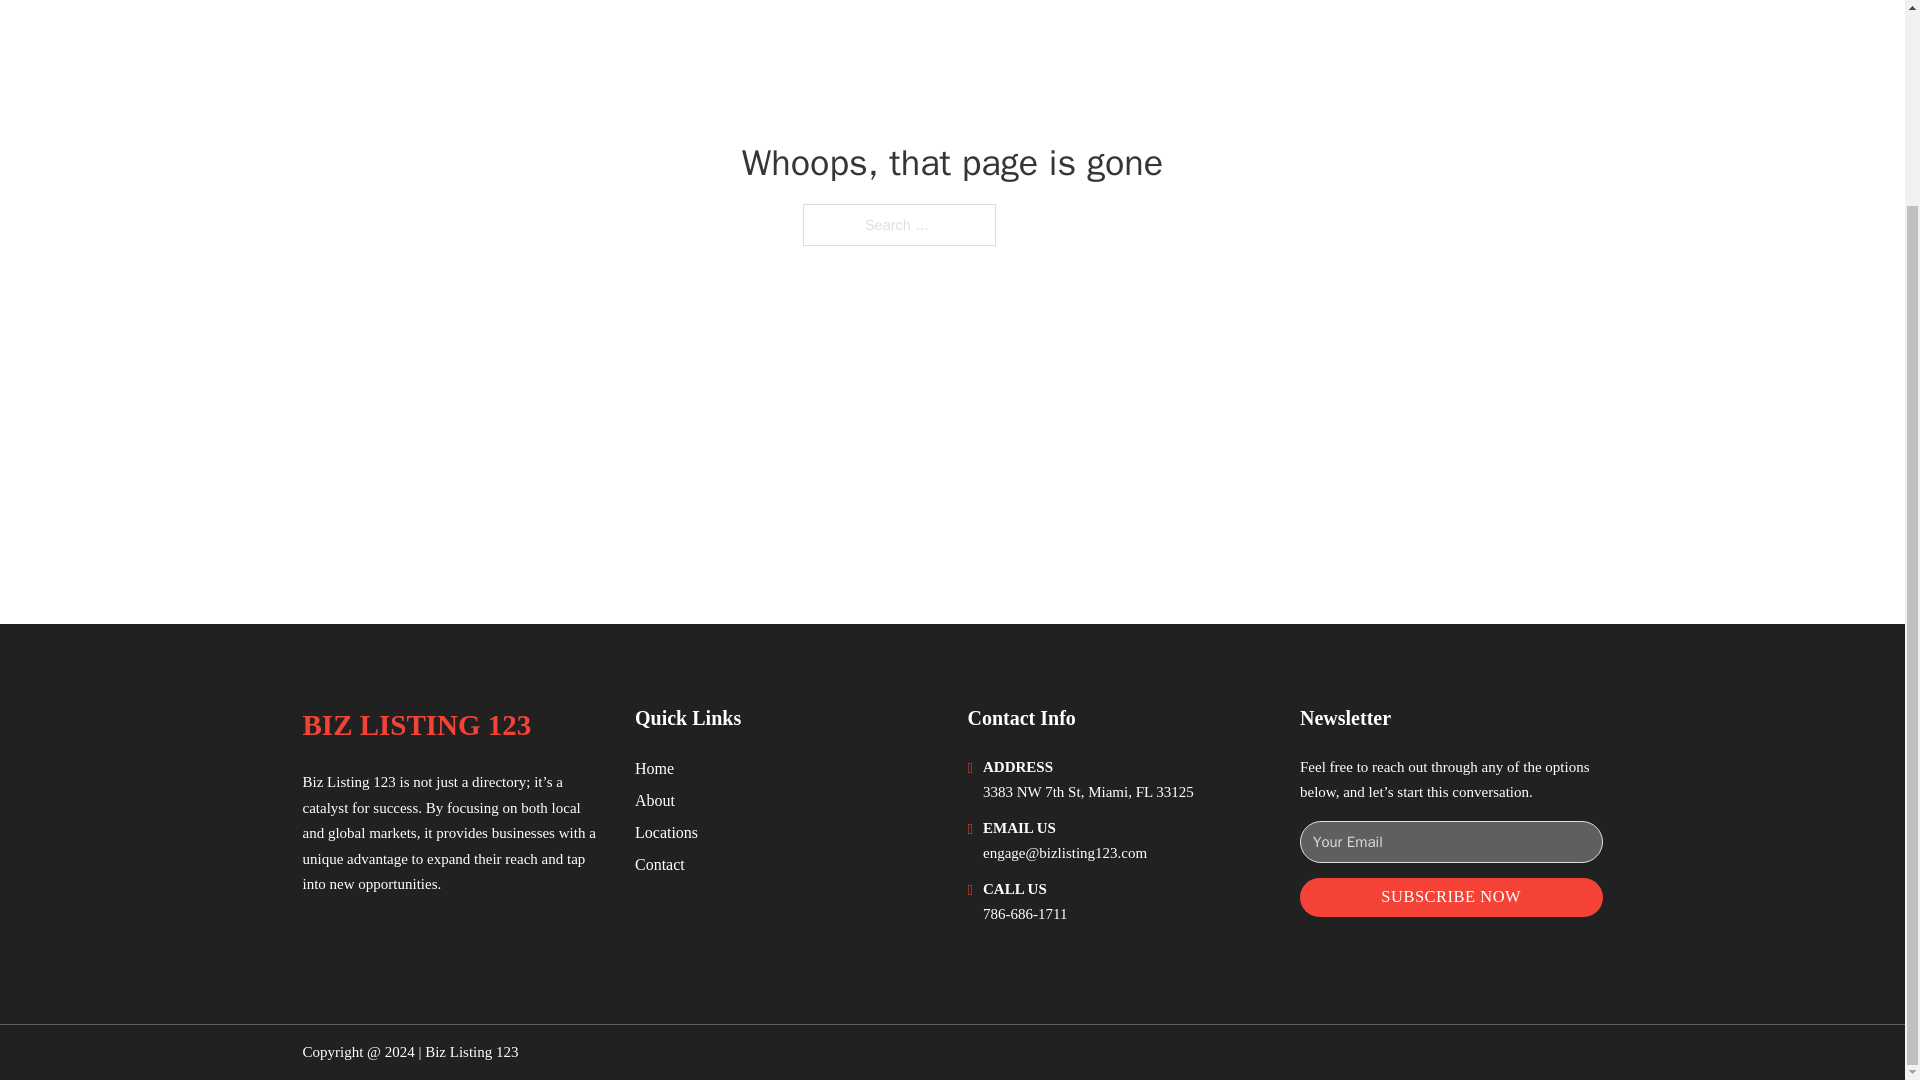 The height and width of the screenshot is (1080, 1920). I want to click on 786-686-1711, so click(1025, 914).